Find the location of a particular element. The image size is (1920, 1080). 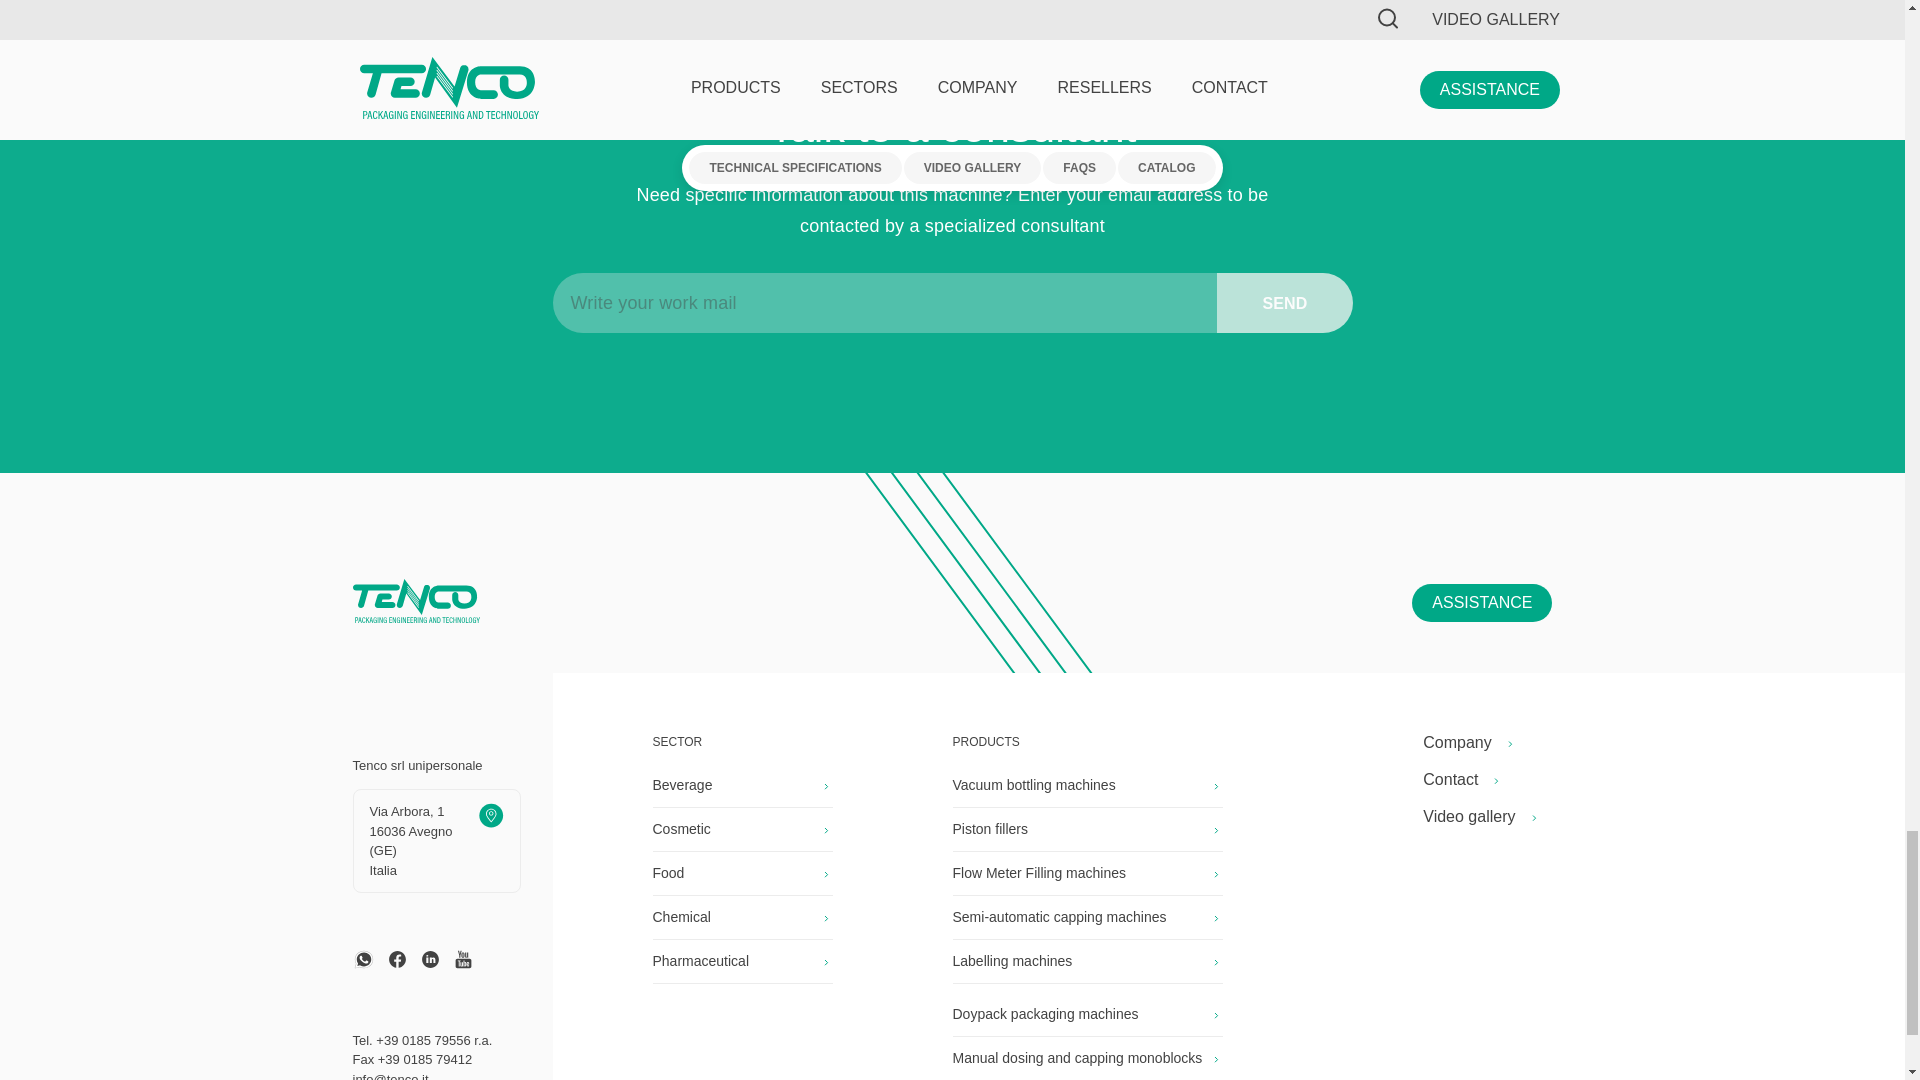

Send is located at coordinates (1284, 302).